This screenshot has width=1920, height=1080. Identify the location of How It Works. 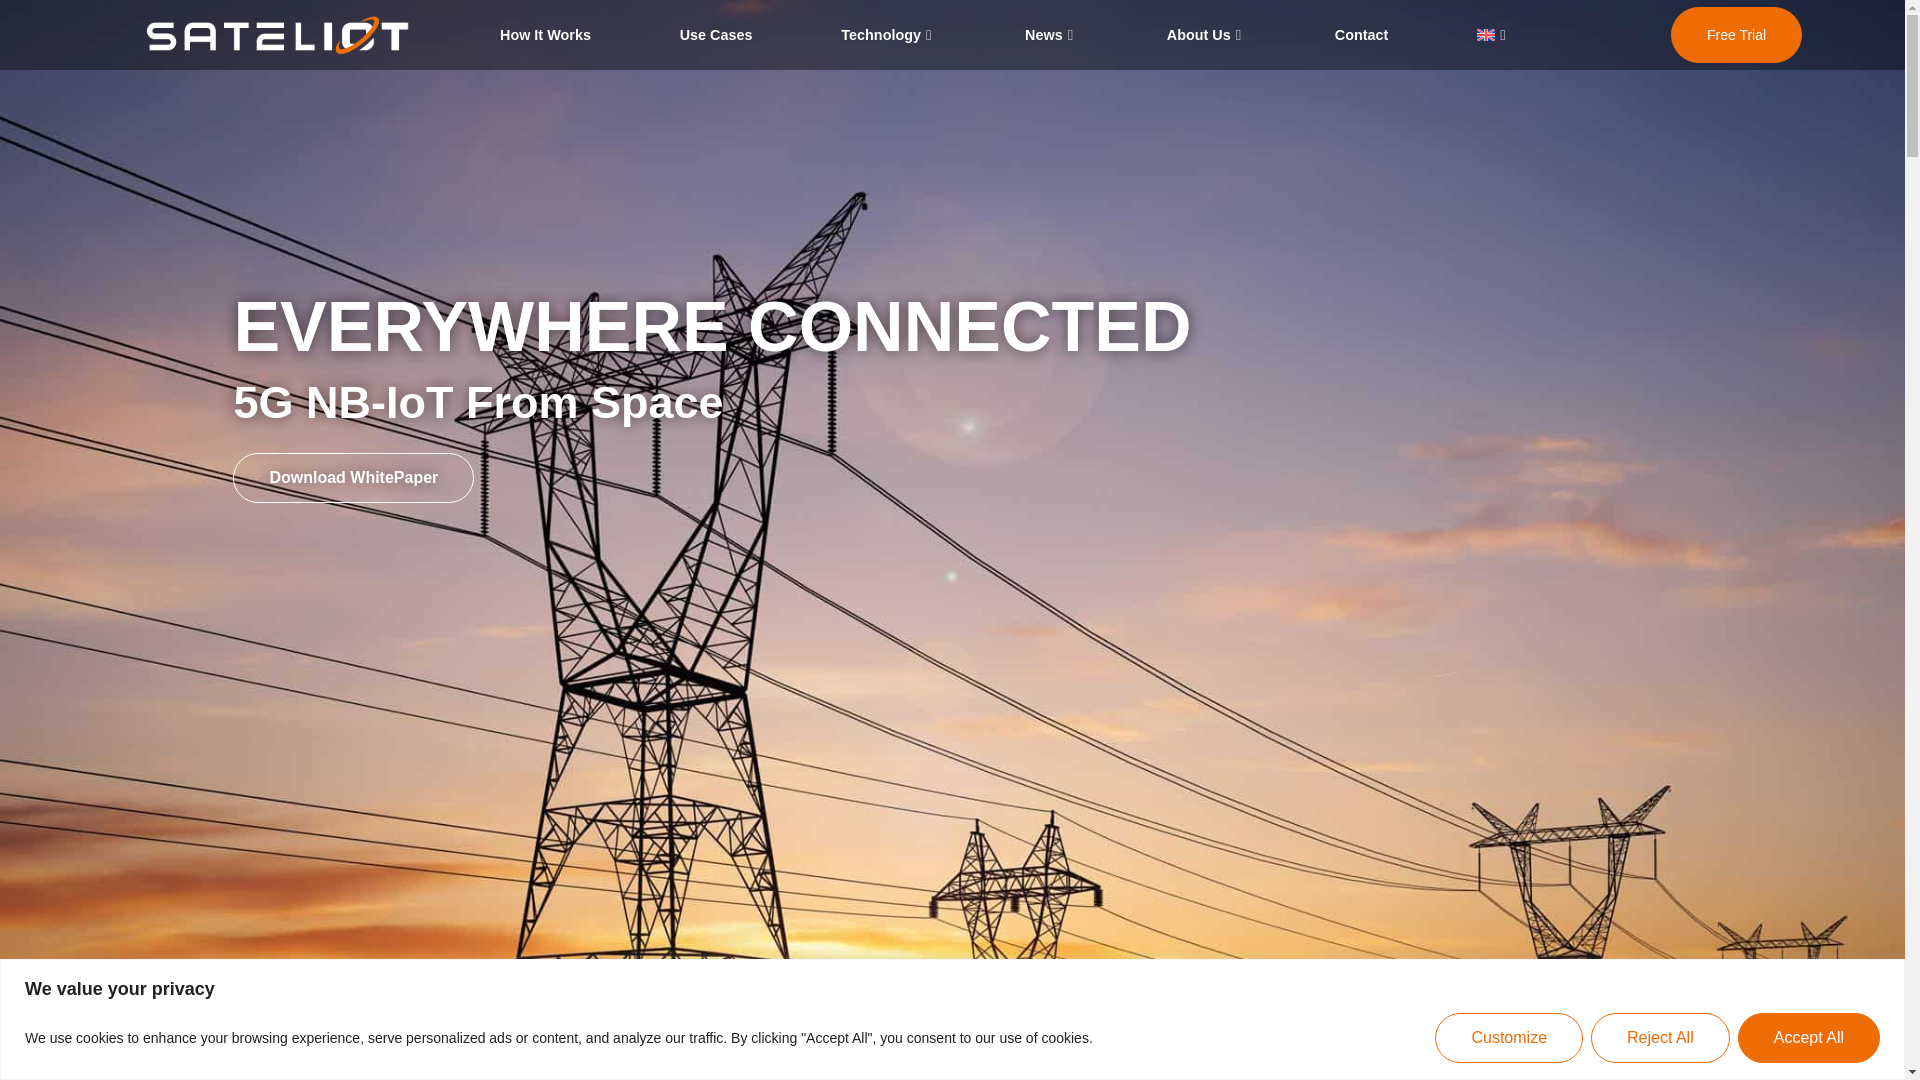
(544, 35).